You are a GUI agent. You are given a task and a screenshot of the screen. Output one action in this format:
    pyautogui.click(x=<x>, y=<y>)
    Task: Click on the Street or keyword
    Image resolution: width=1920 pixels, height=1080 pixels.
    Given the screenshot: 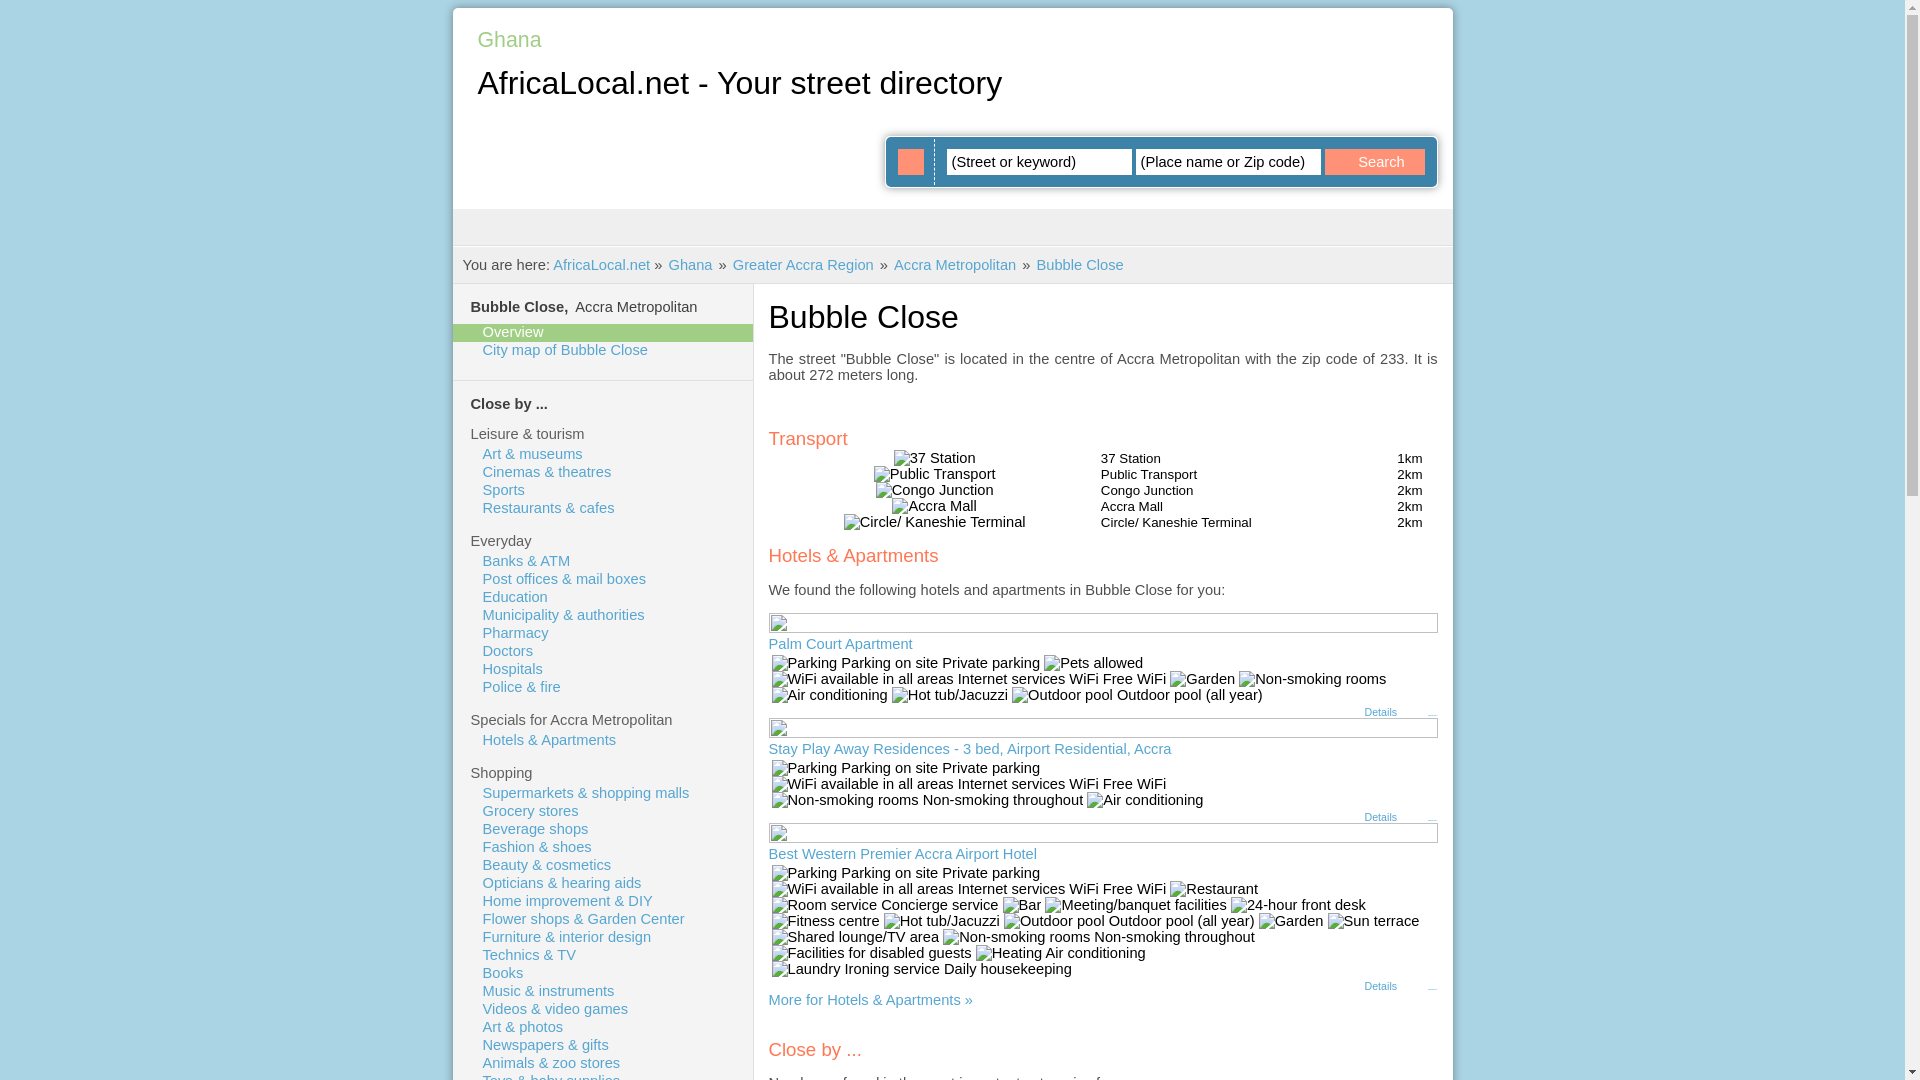 What is the action you would take?
    pyautogui.click(x=1038, y=162)
    